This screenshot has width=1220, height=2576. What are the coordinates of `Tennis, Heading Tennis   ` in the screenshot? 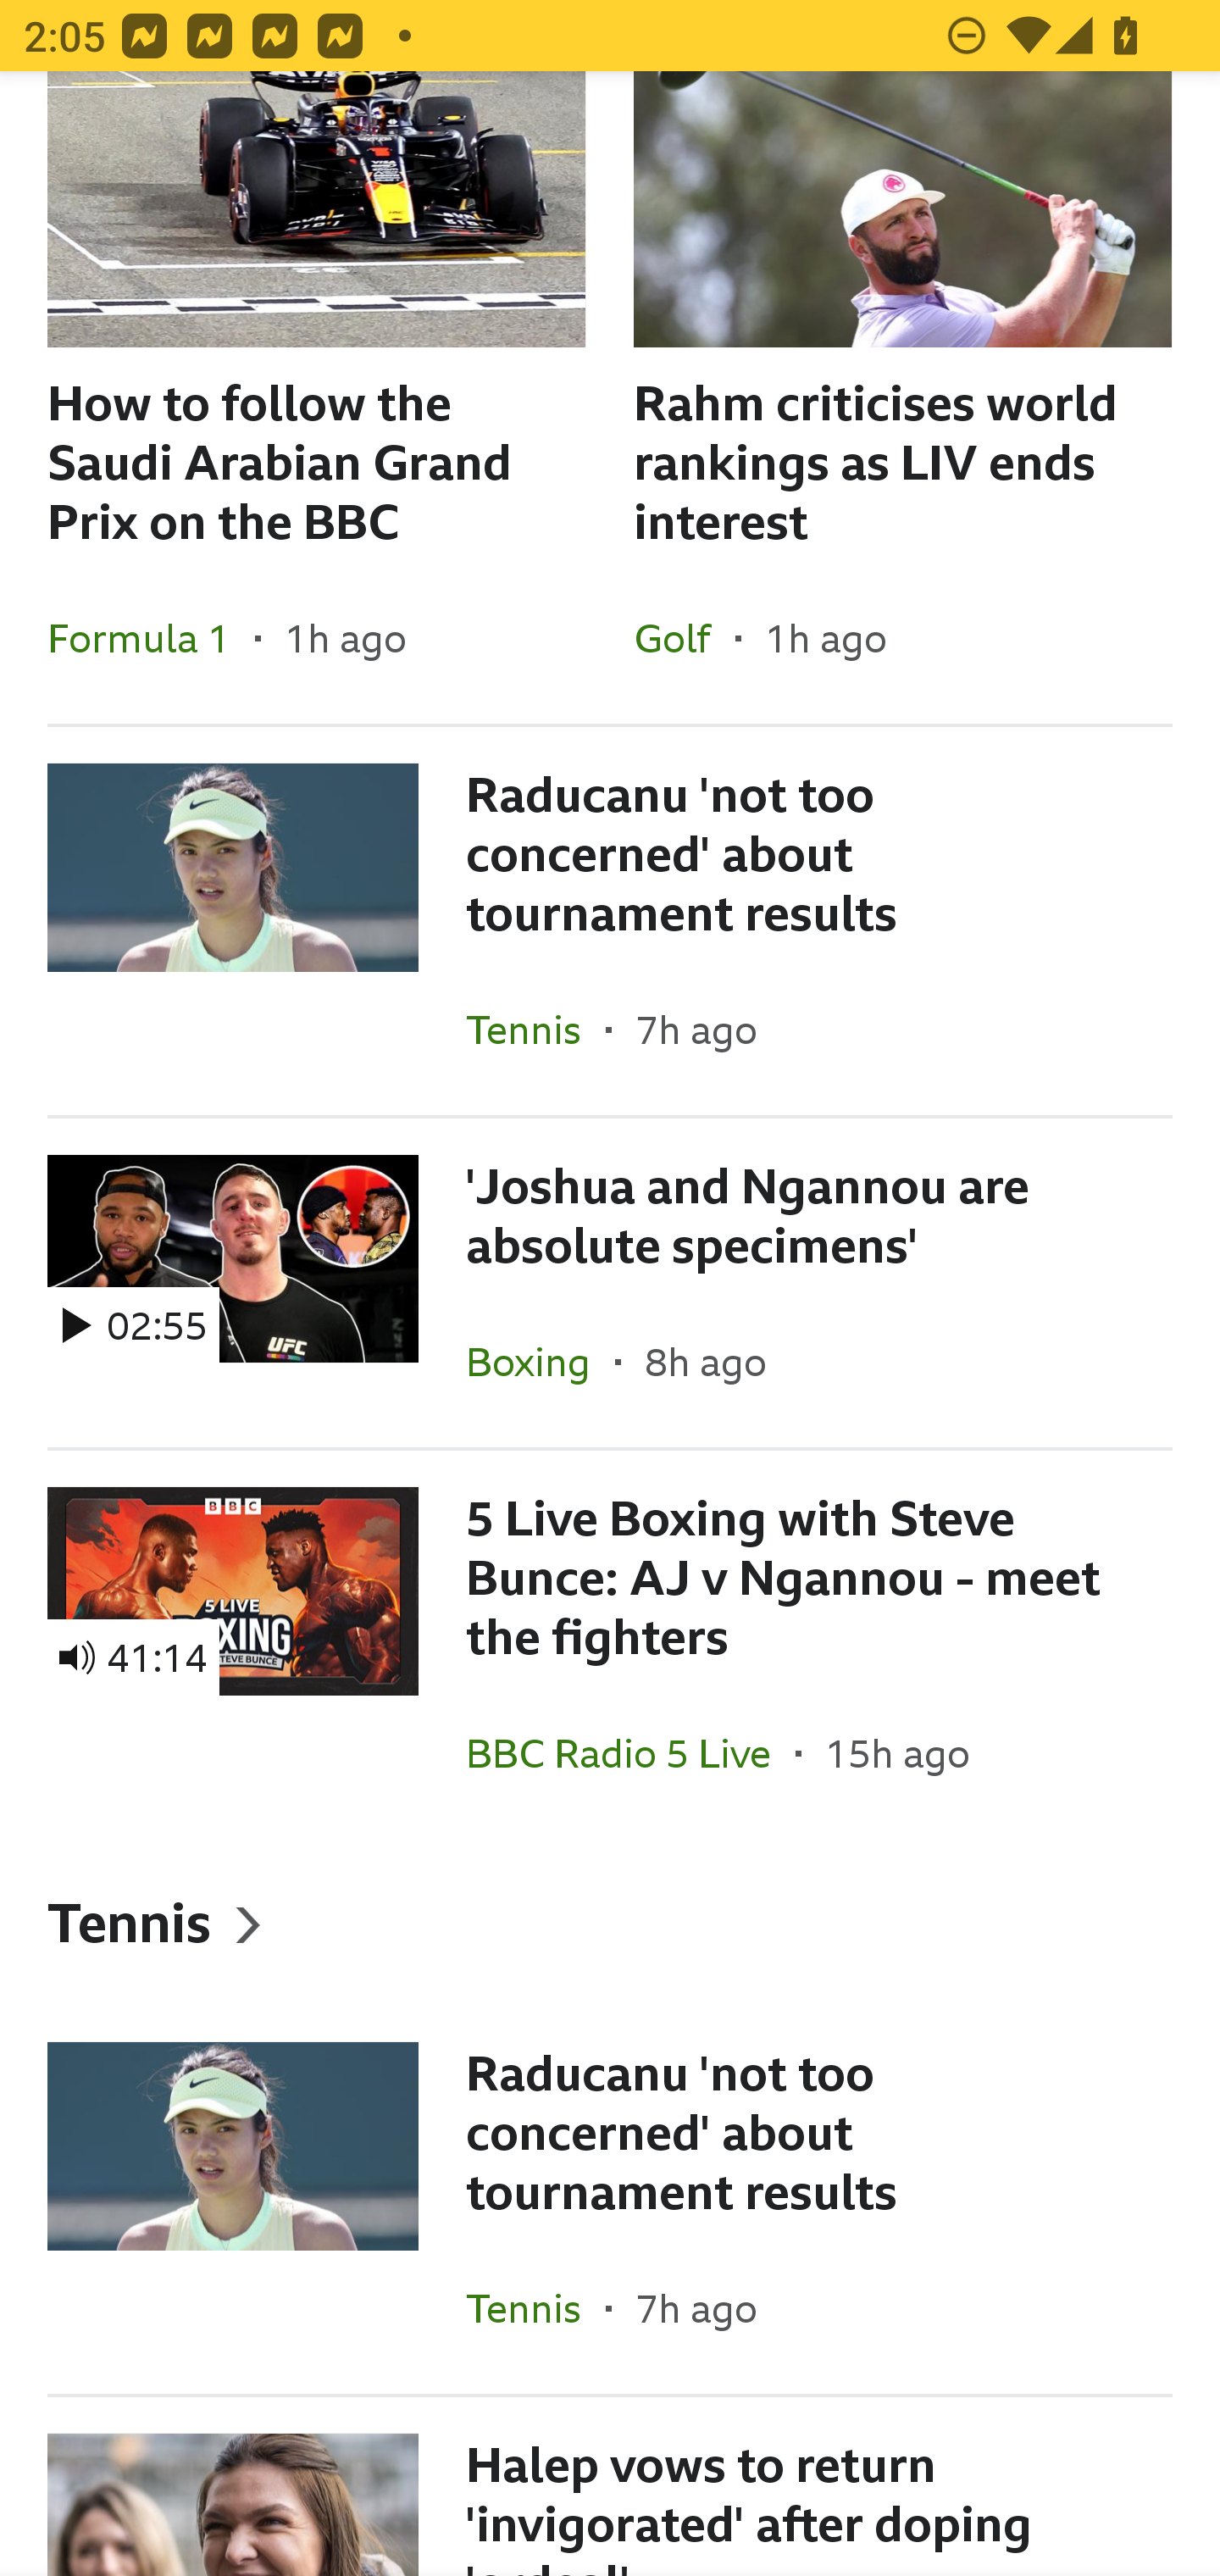 It's located at (610, 1923).